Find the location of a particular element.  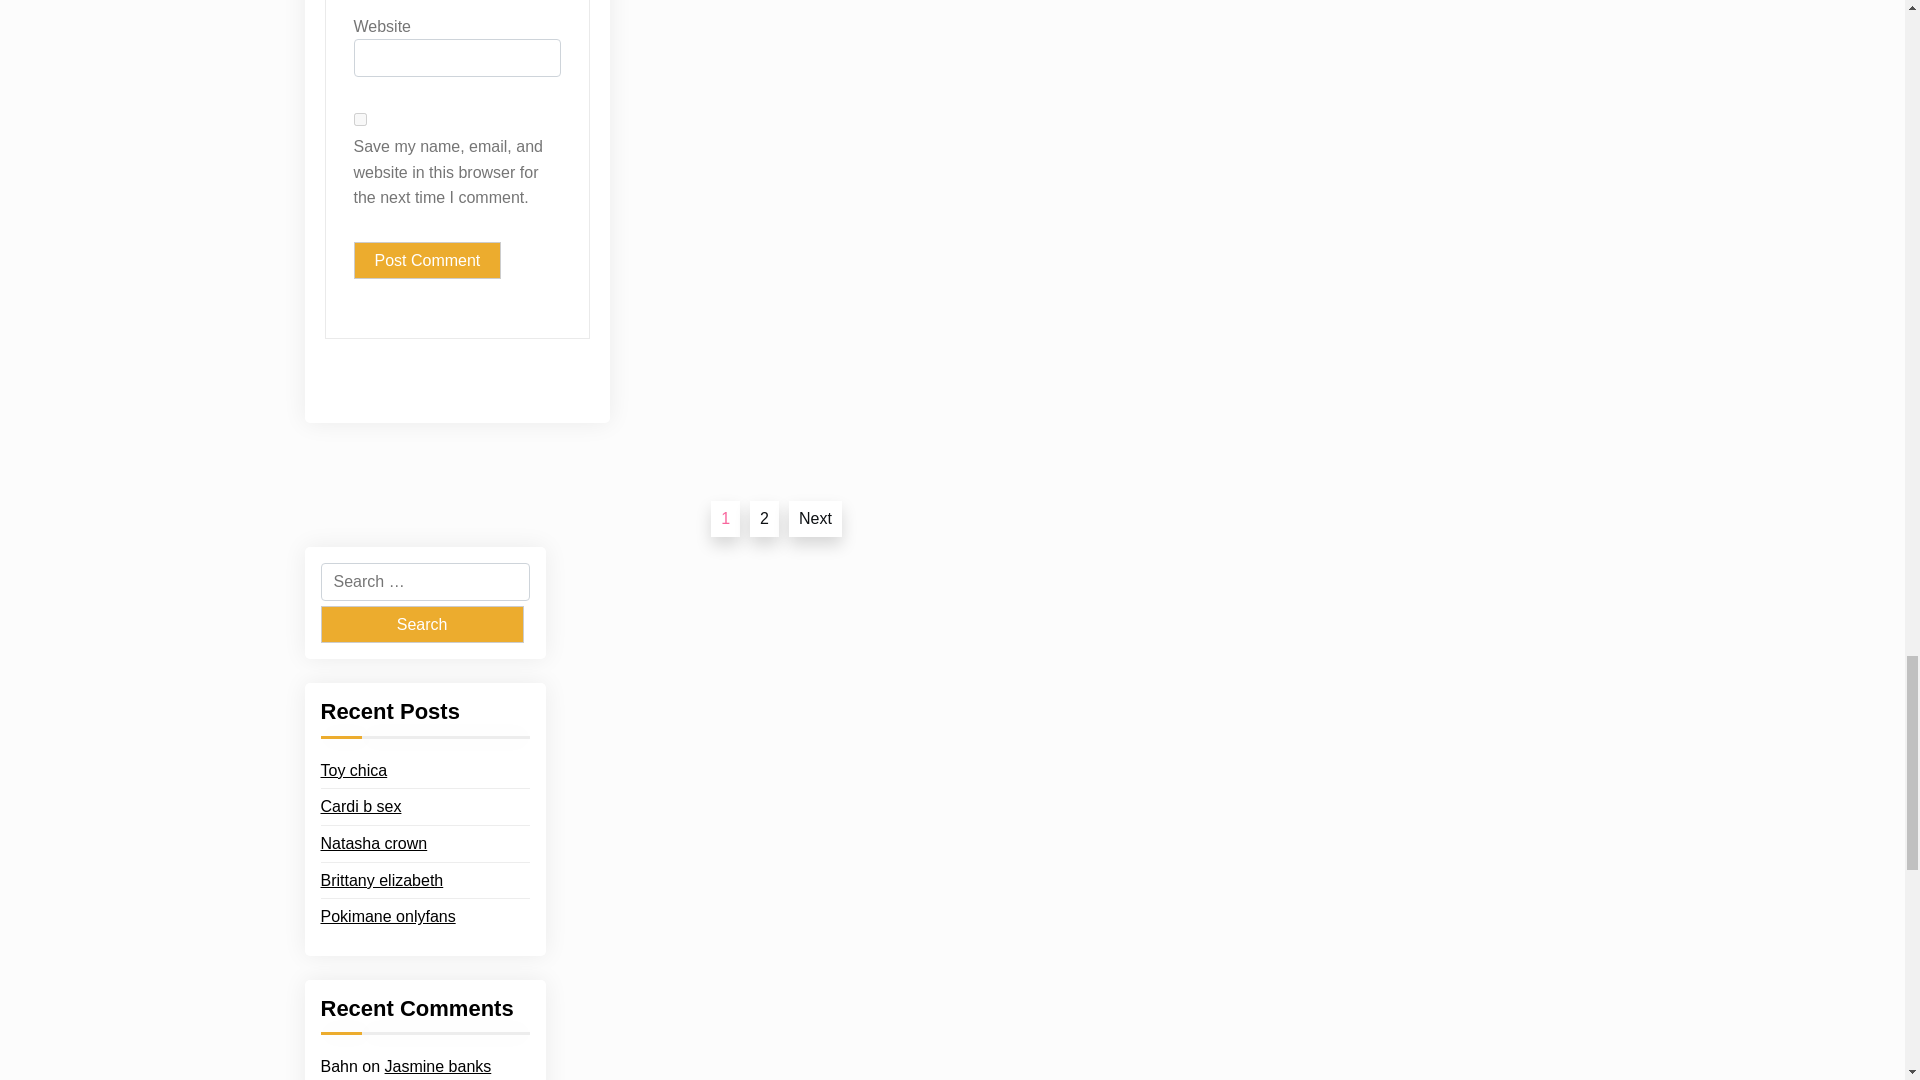

Next is located at coordinates (816, 518).